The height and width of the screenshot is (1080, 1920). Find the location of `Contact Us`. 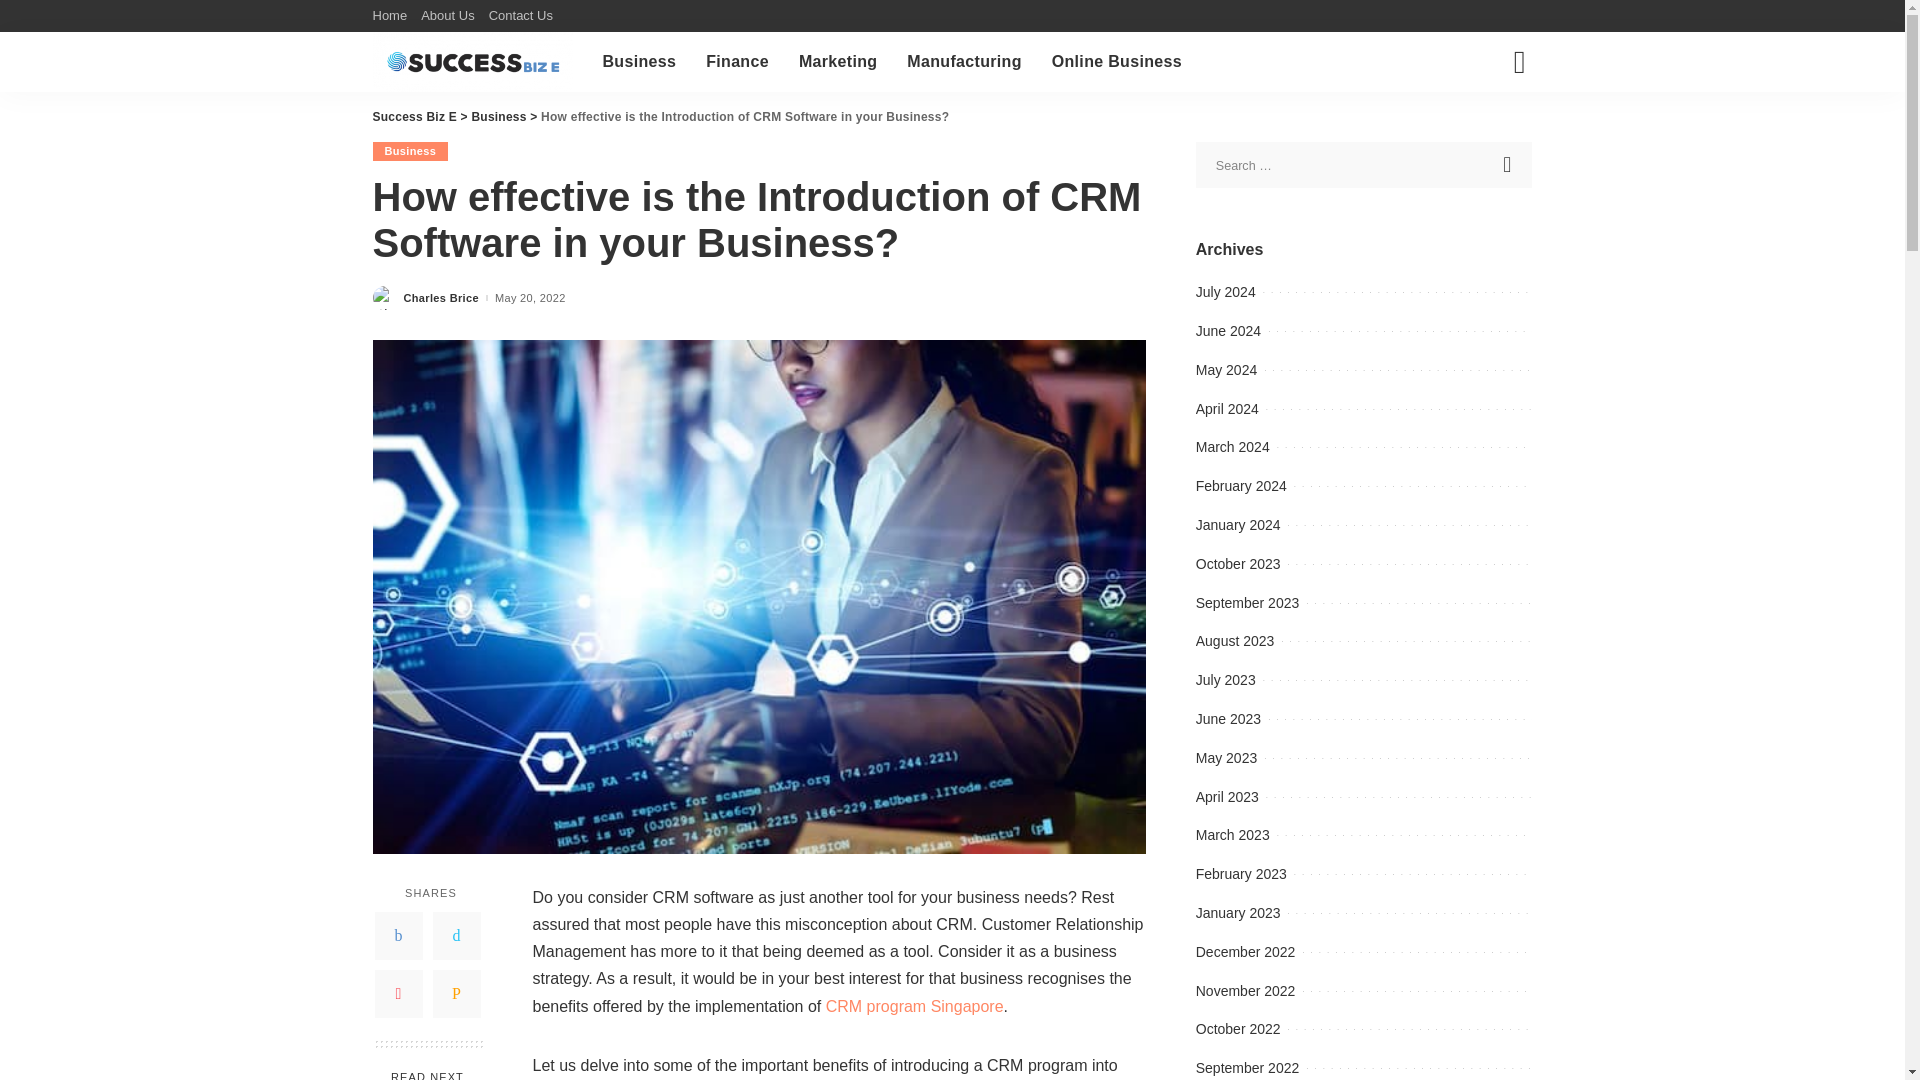

Contact Us is located at coordinates (520, 16).